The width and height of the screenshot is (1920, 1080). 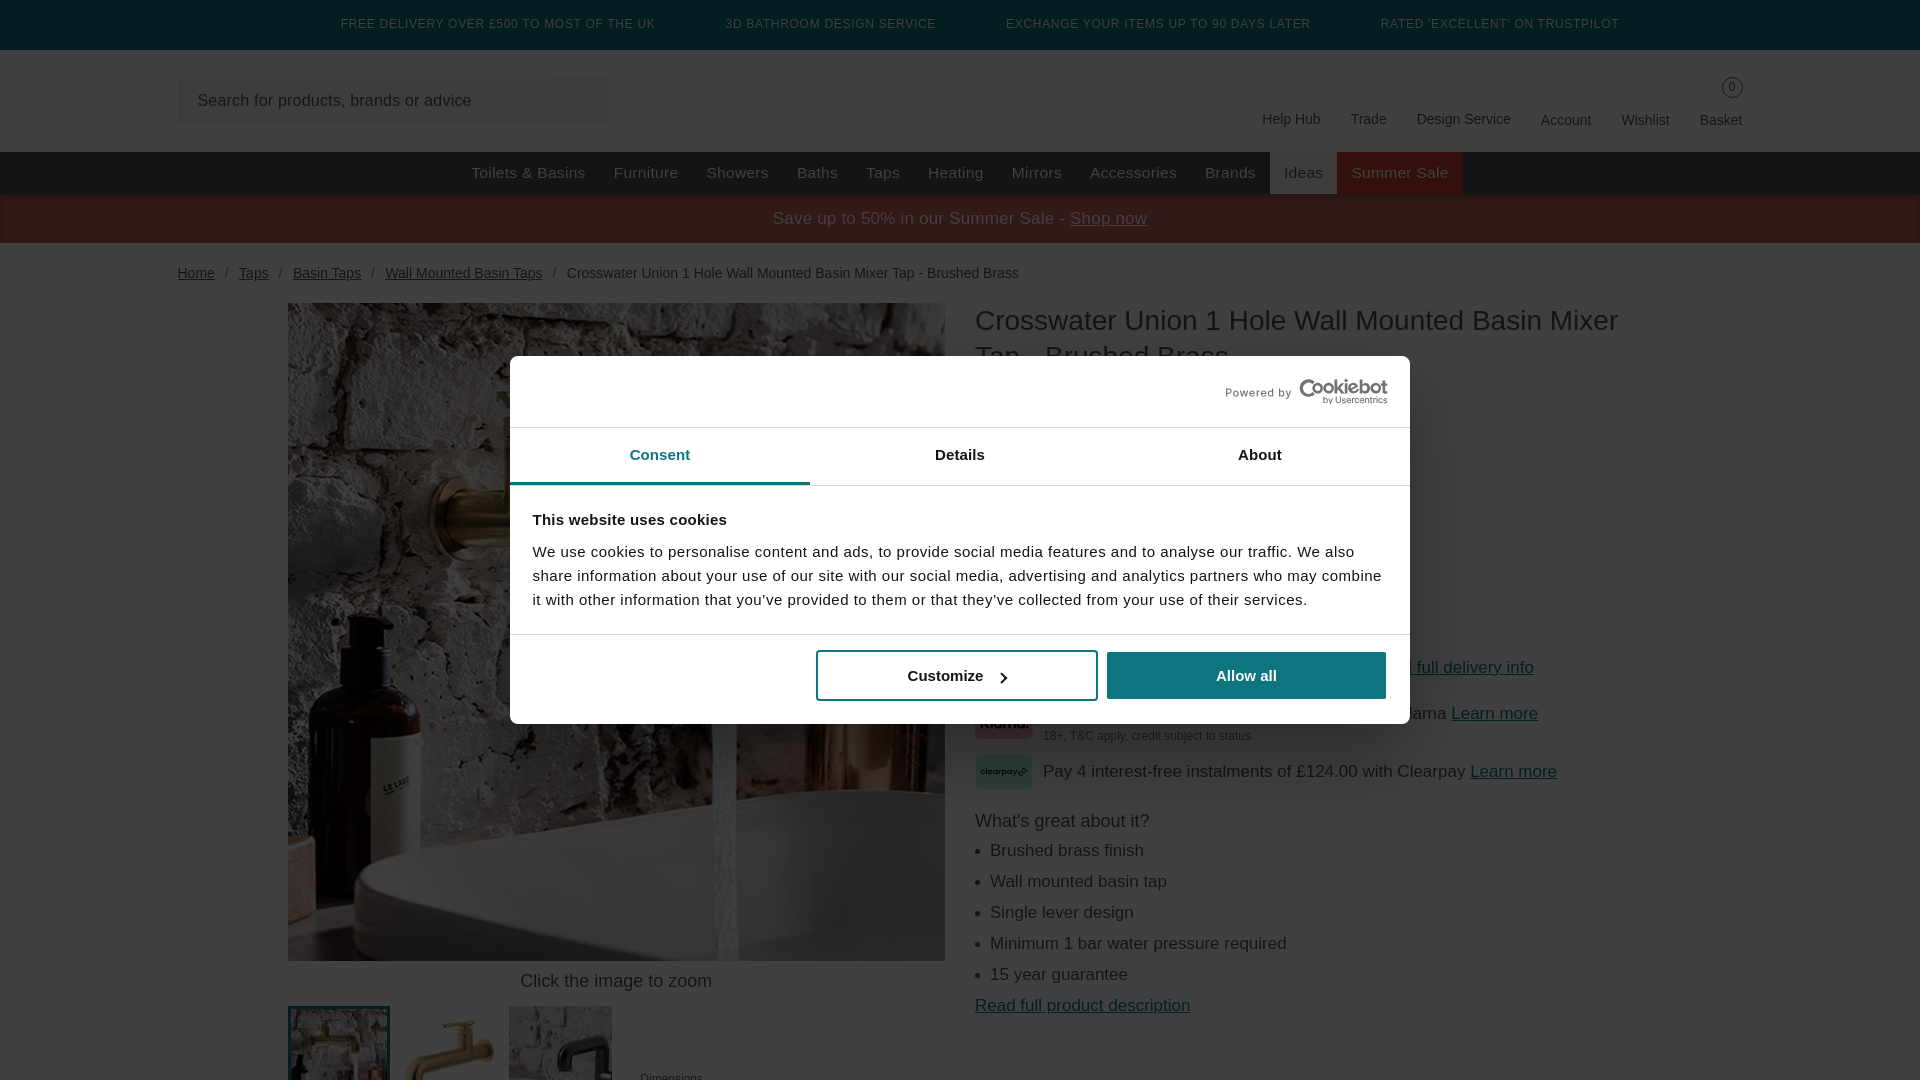 What do you see at coordinates (660, 456) in the screenshot?
I see `Consent` at bounding box center [660, 456].